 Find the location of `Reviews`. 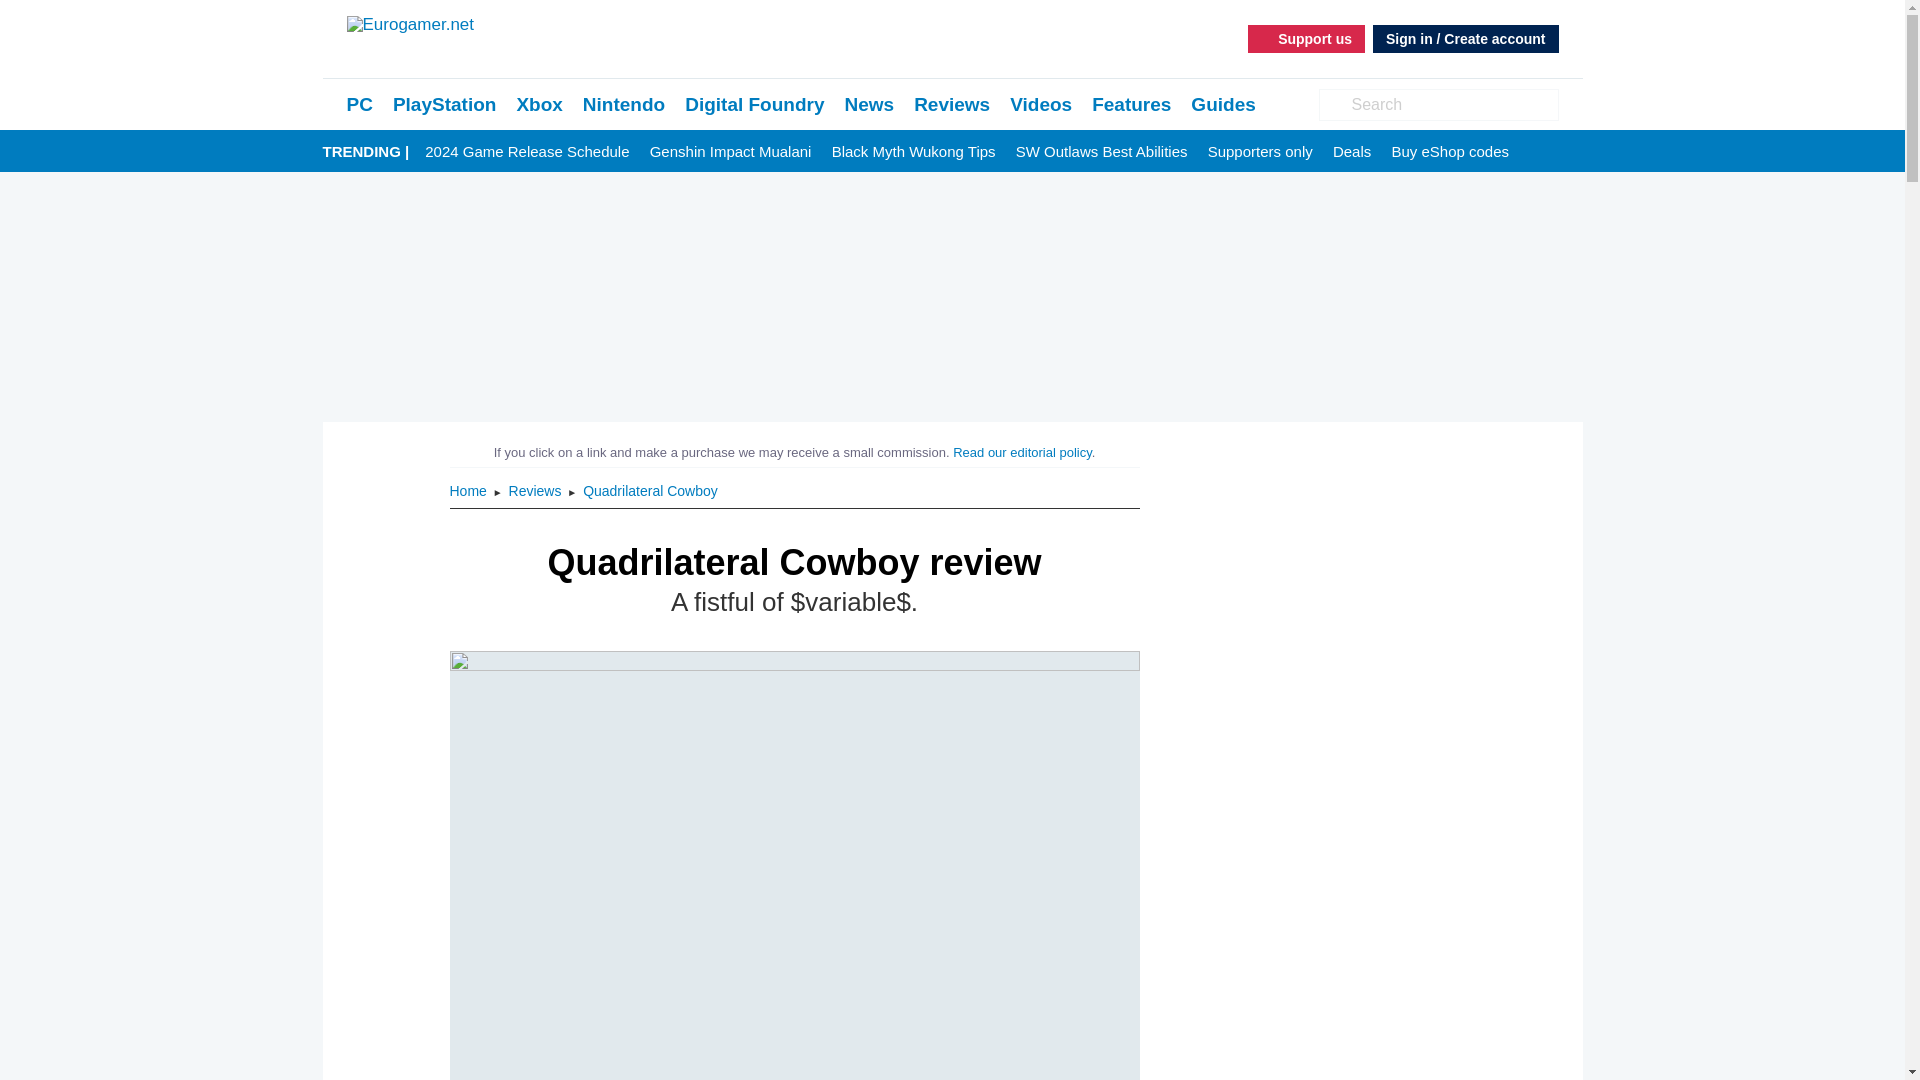

Reviews is located at coordinates (952, 104).